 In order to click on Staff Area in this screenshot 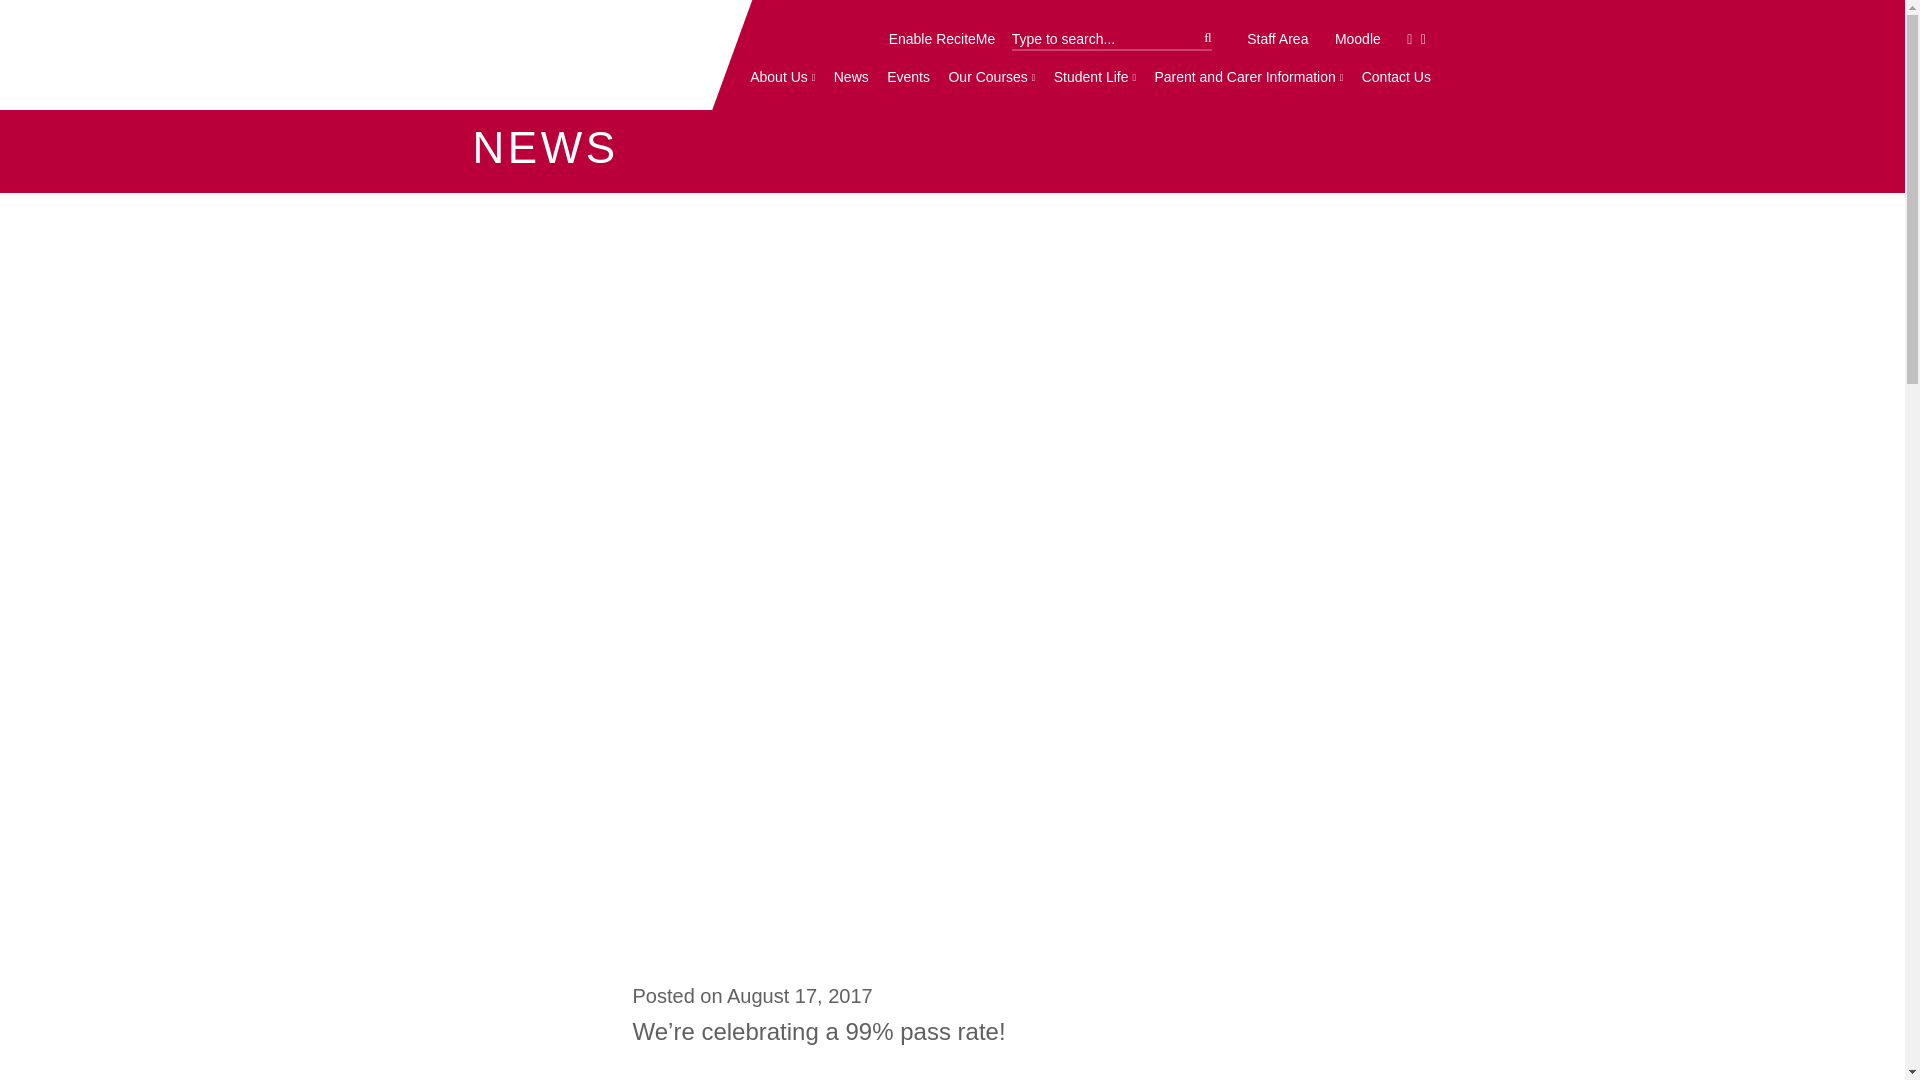, I will do `click(1278, 40)`.